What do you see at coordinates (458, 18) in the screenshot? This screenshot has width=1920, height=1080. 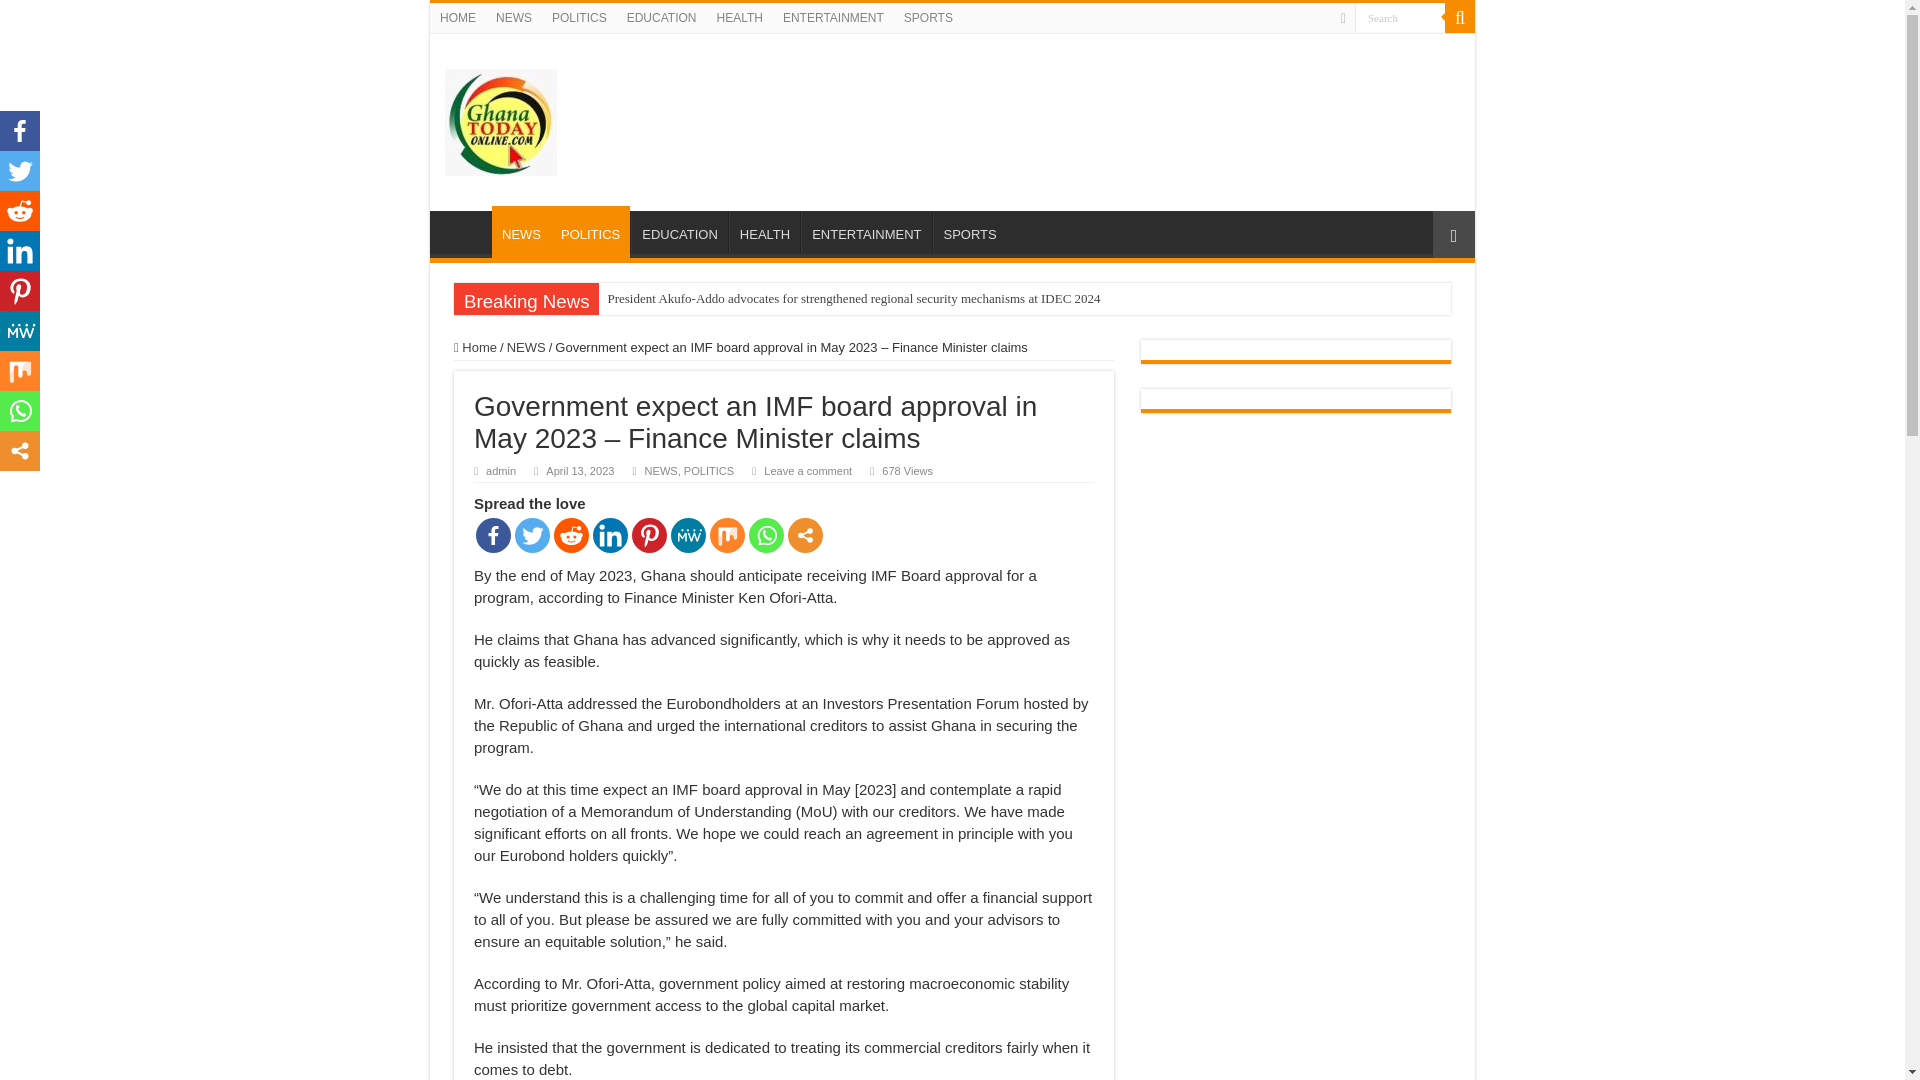 I see `HOME` at bounding box center [458, 18].